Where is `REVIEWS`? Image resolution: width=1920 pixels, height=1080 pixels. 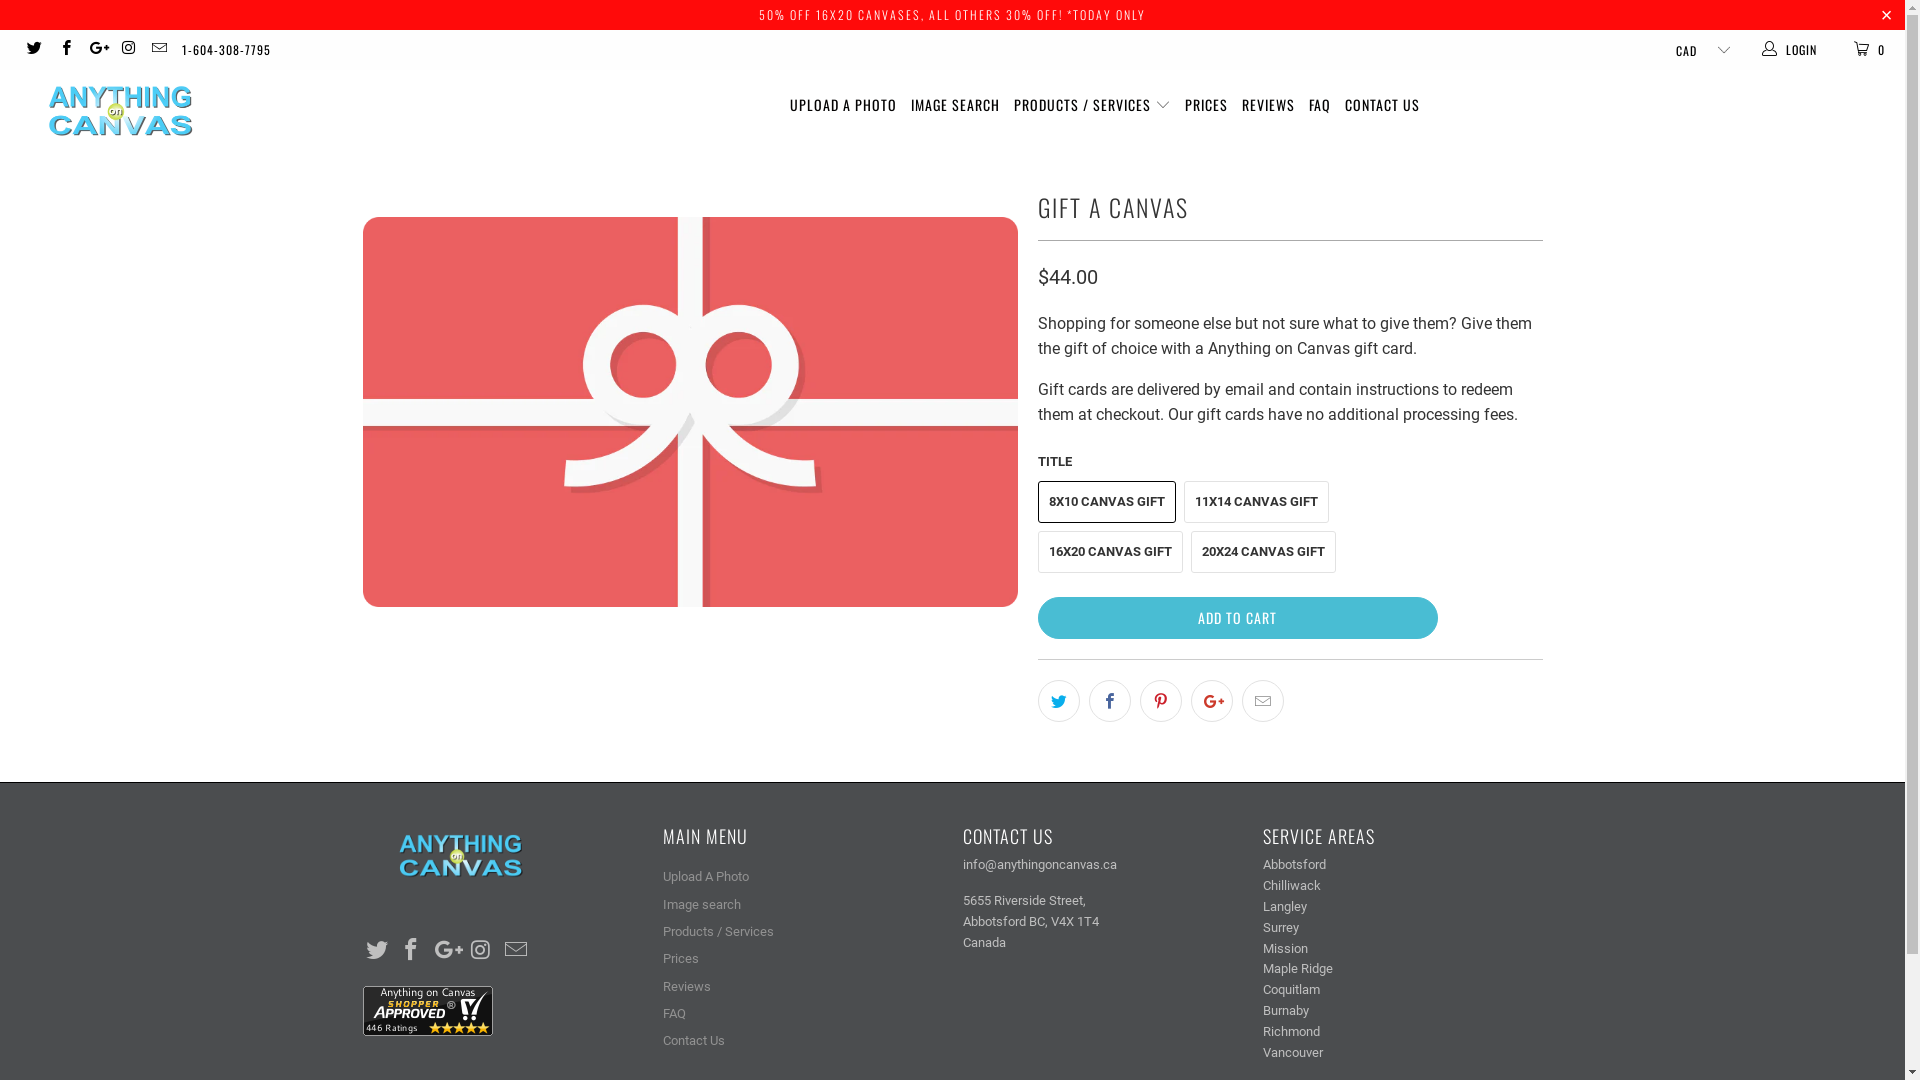
REVIEWS is located at coordinates (1268, 106).